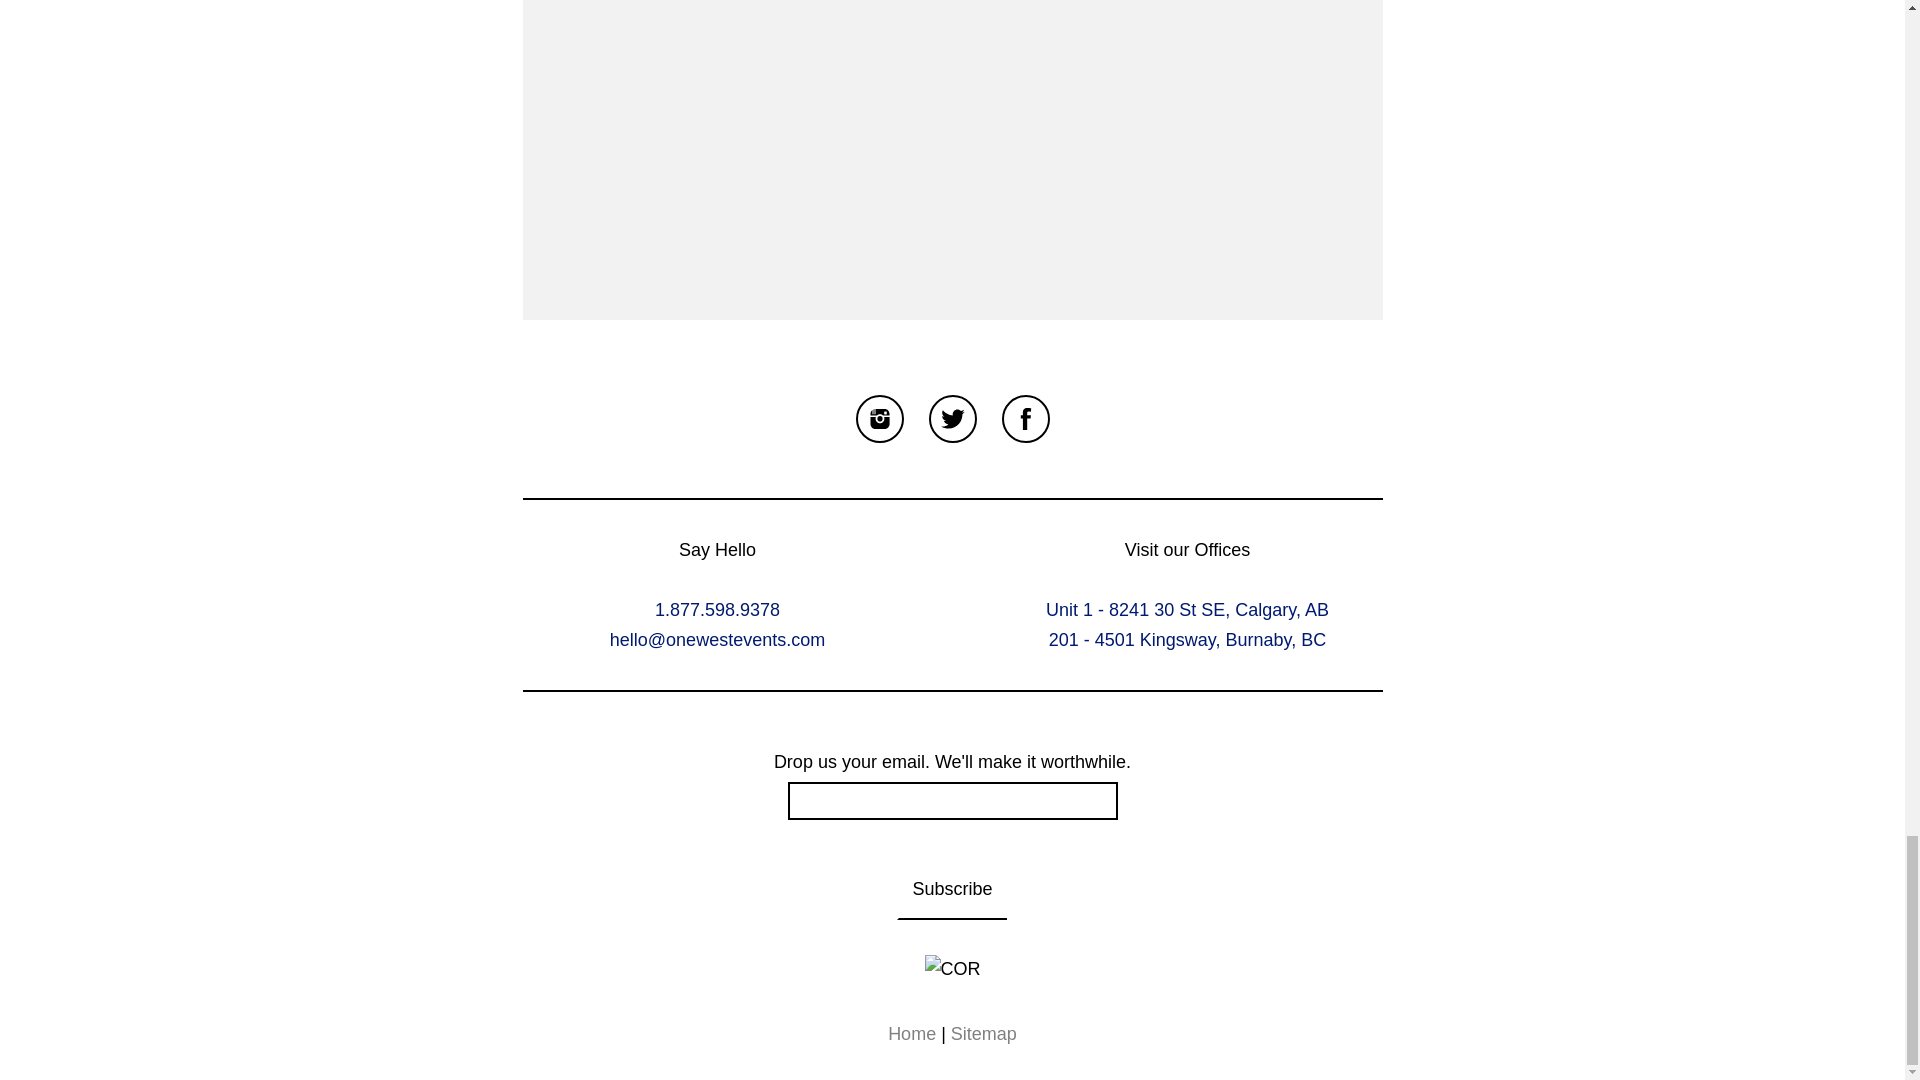 Image resolution: width=1920 pixels, height=1080 pixels. Describe the element at coordinates (984, 1034) in the screenshot. I see `Sitemap` at that location.